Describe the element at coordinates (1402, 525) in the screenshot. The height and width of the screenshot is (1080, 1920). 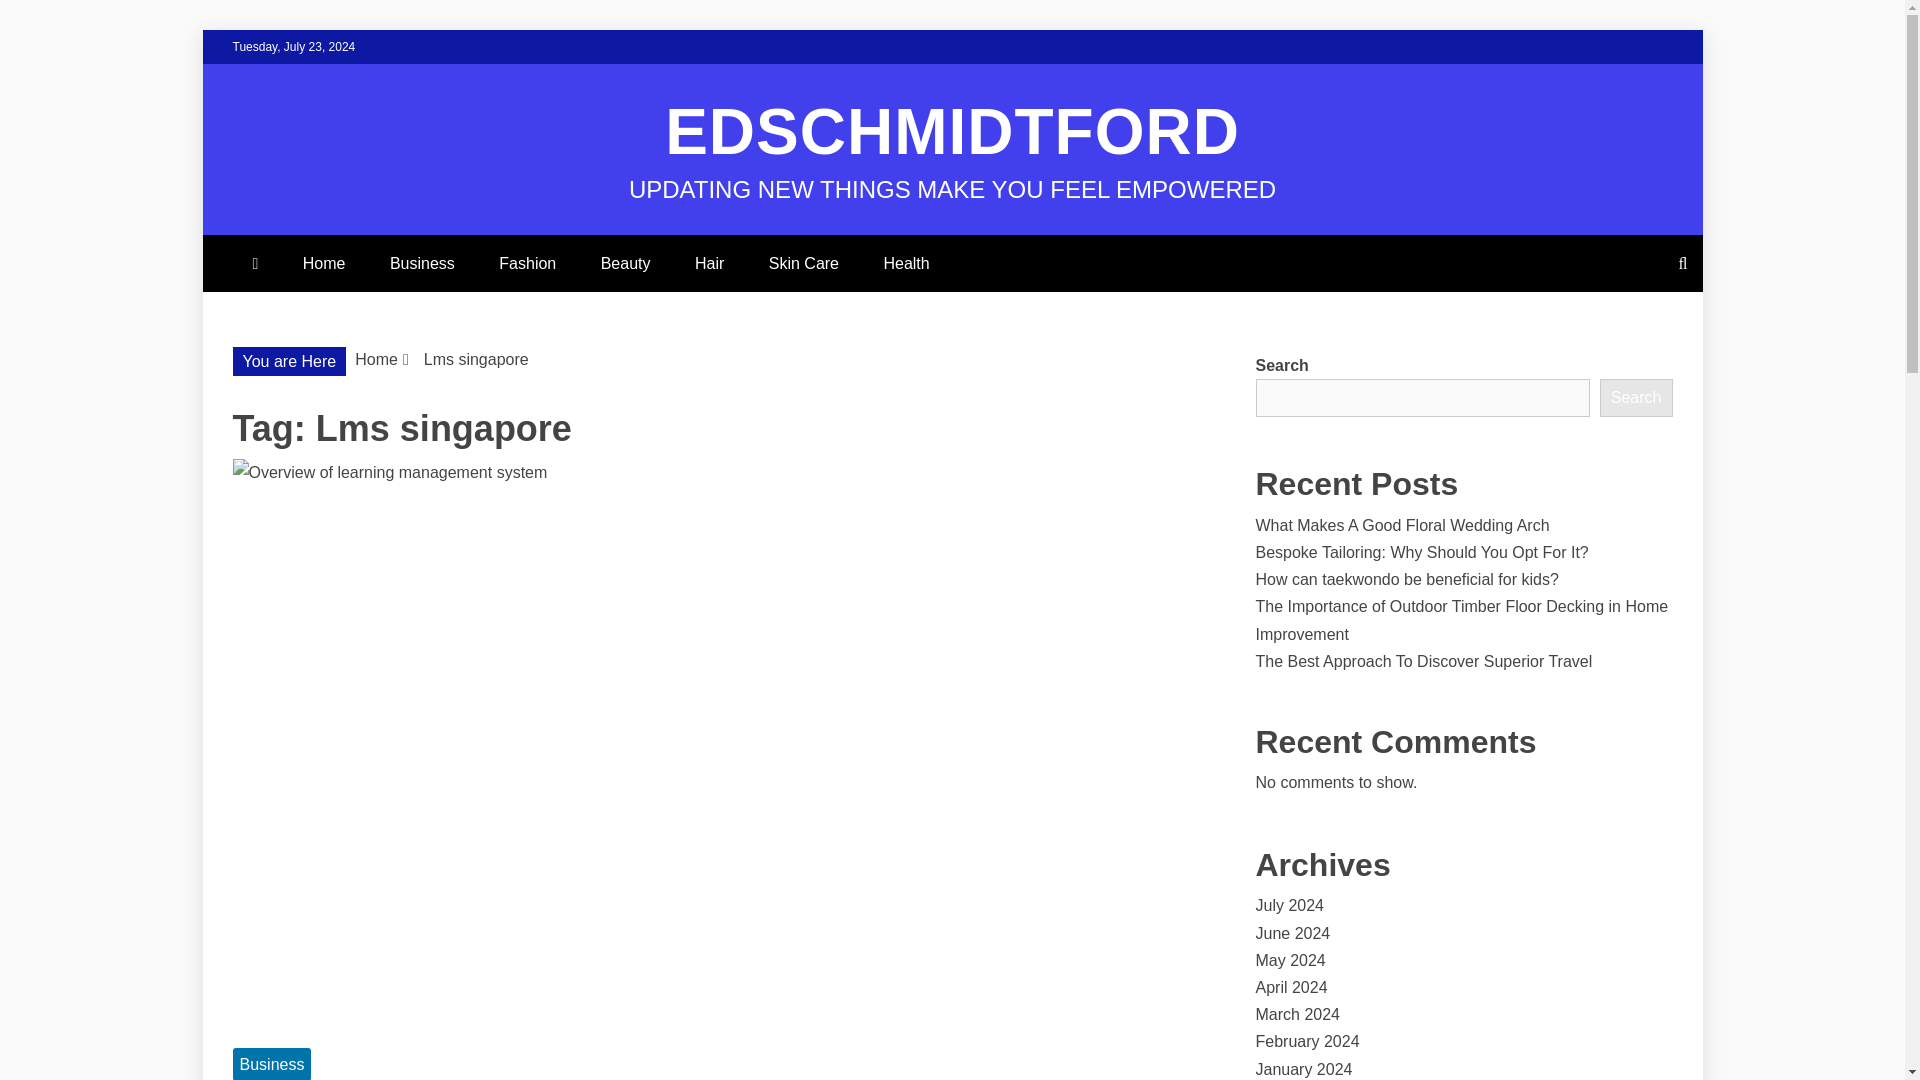
I see `What Makes A Good Floral Wedding Arch` at that location.